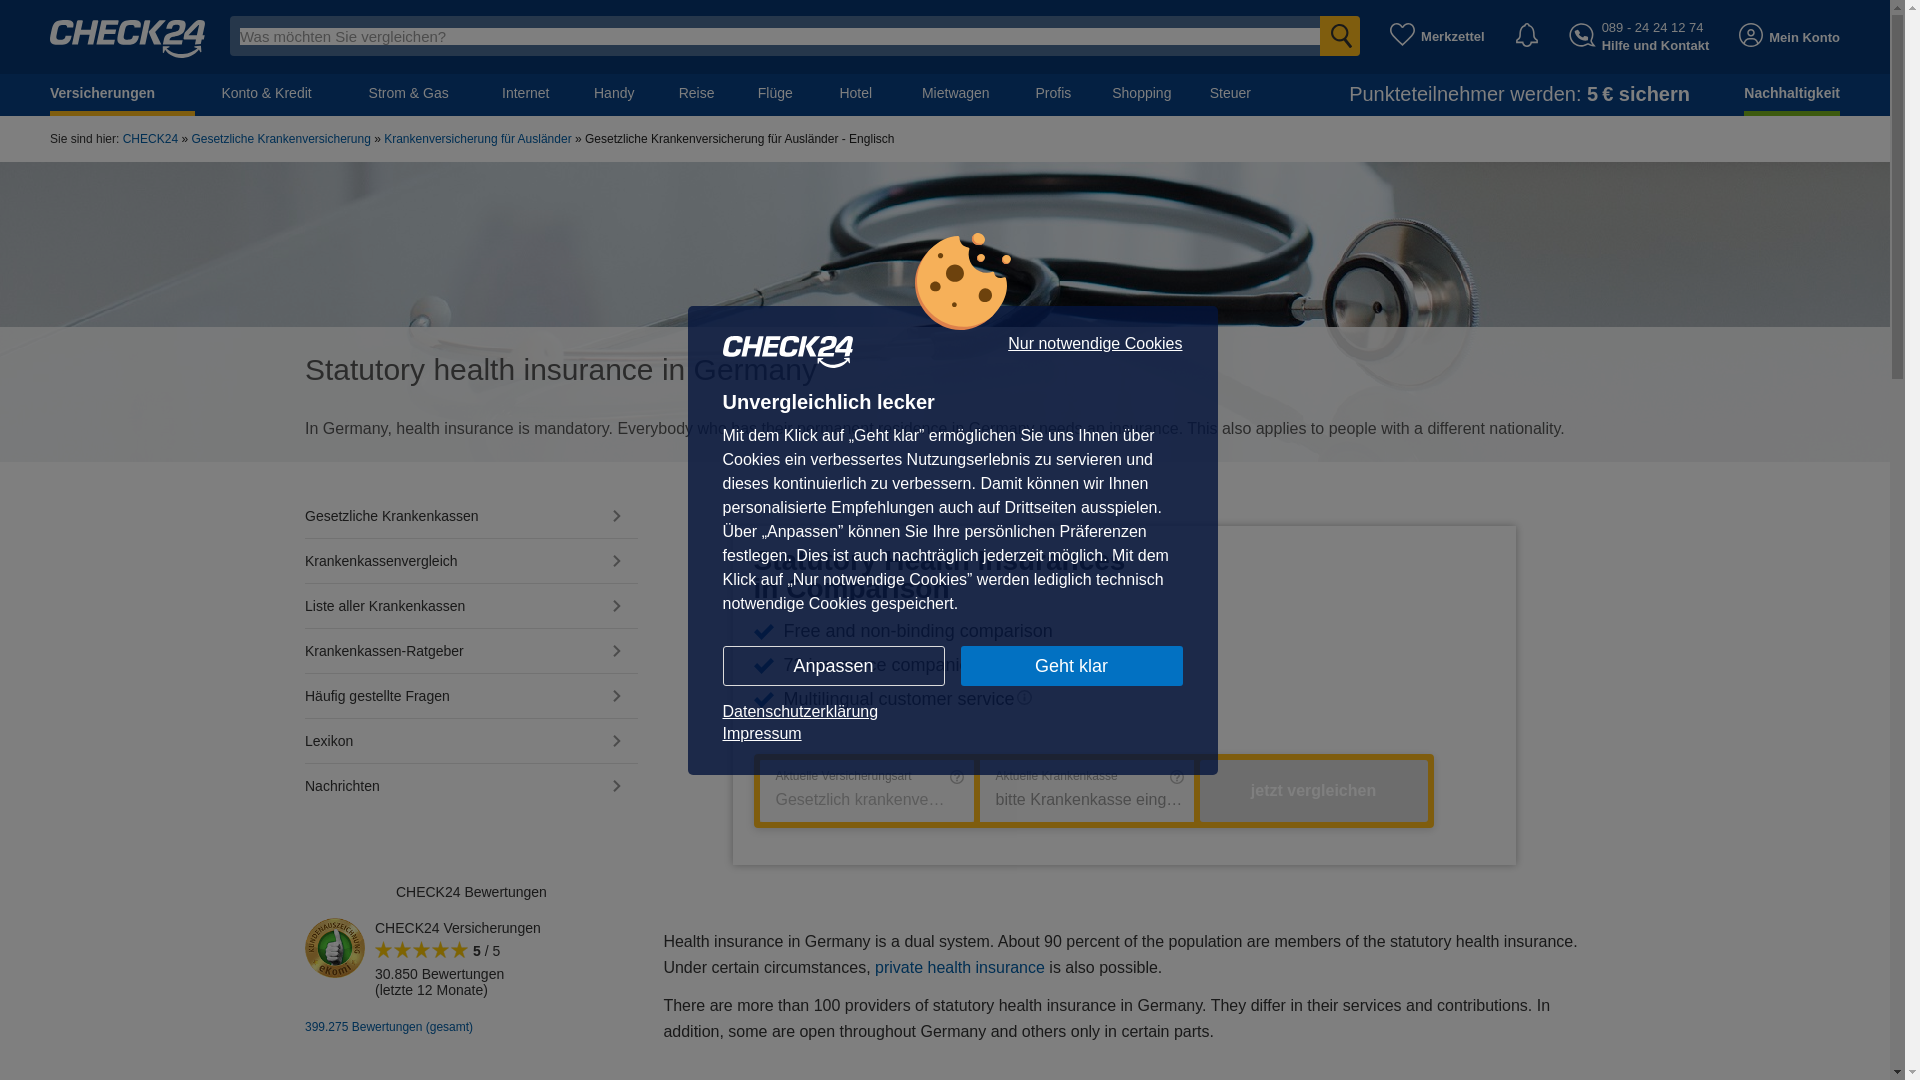  I want to click on Anpassen, so click(832, 665).